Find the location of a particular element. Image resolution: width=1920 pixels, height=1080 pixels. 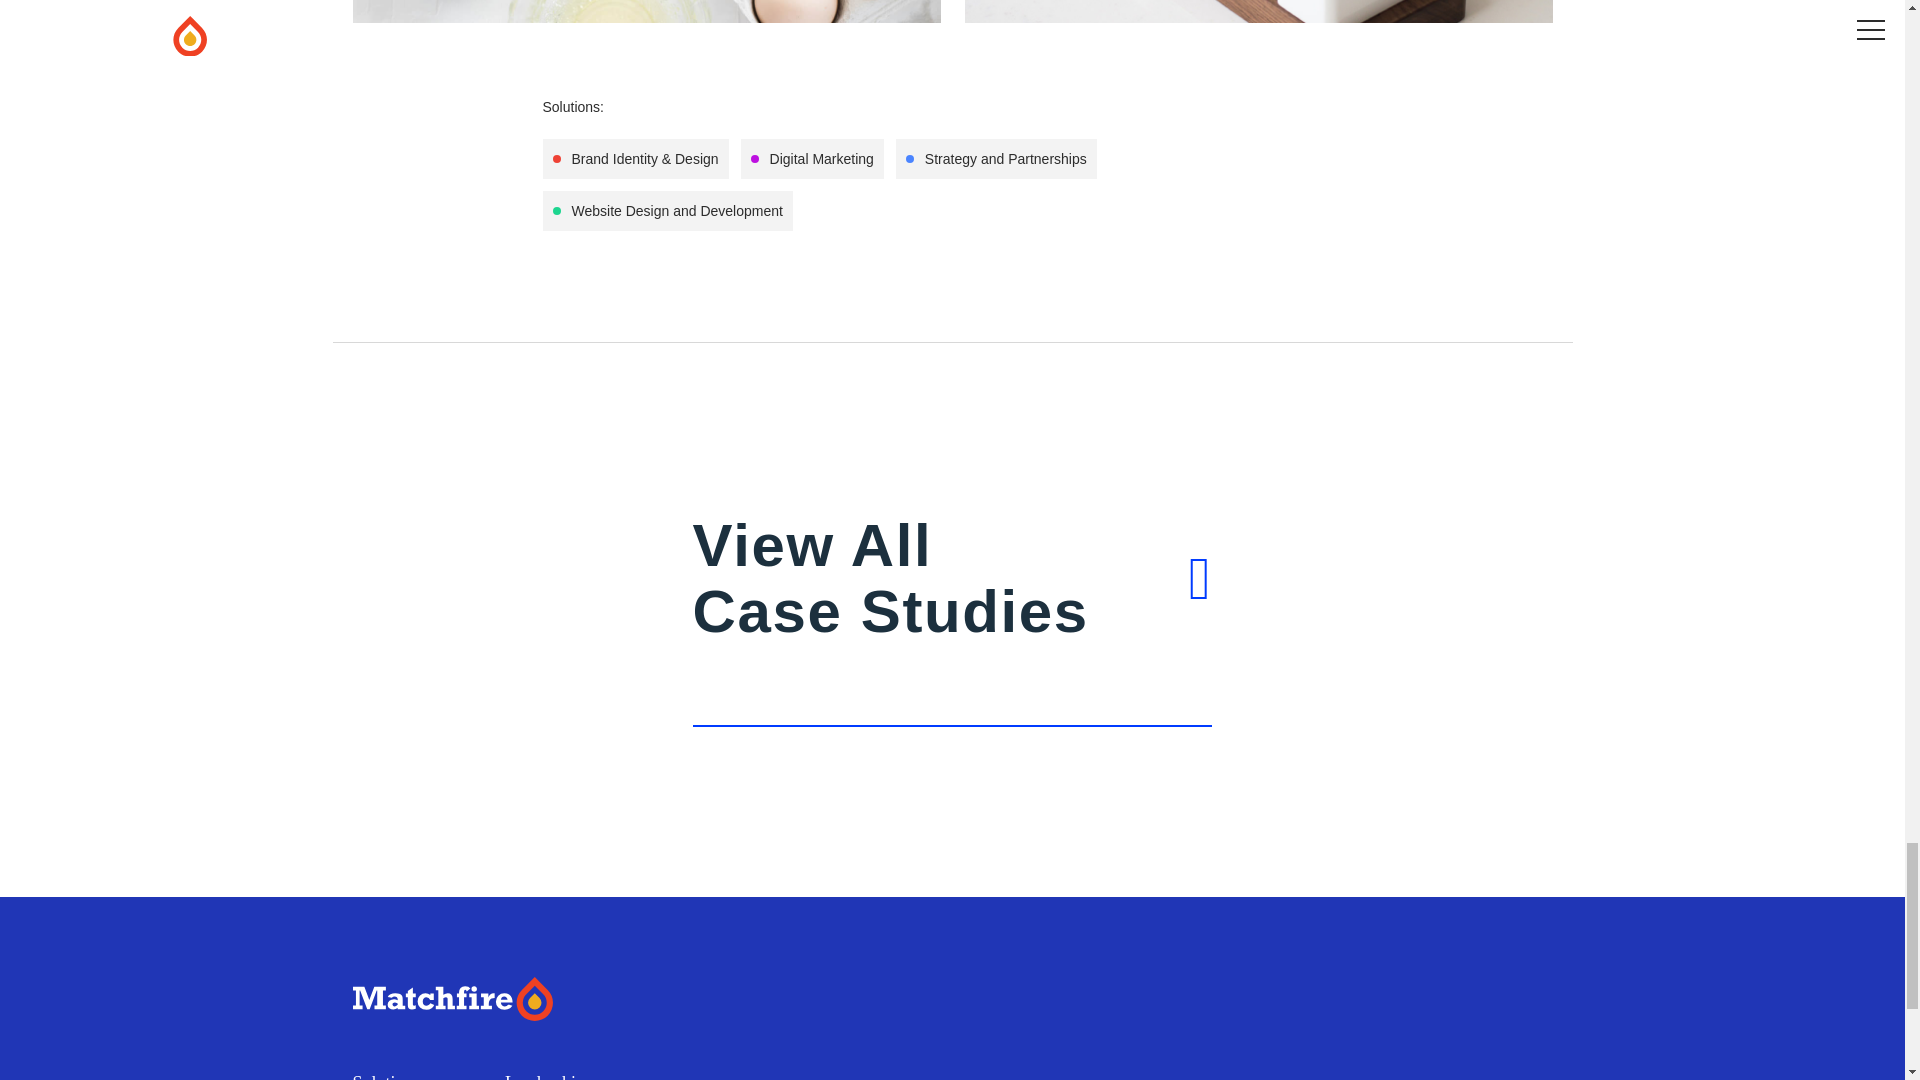

Website Design and Development is located at coordinates (510, 1000).